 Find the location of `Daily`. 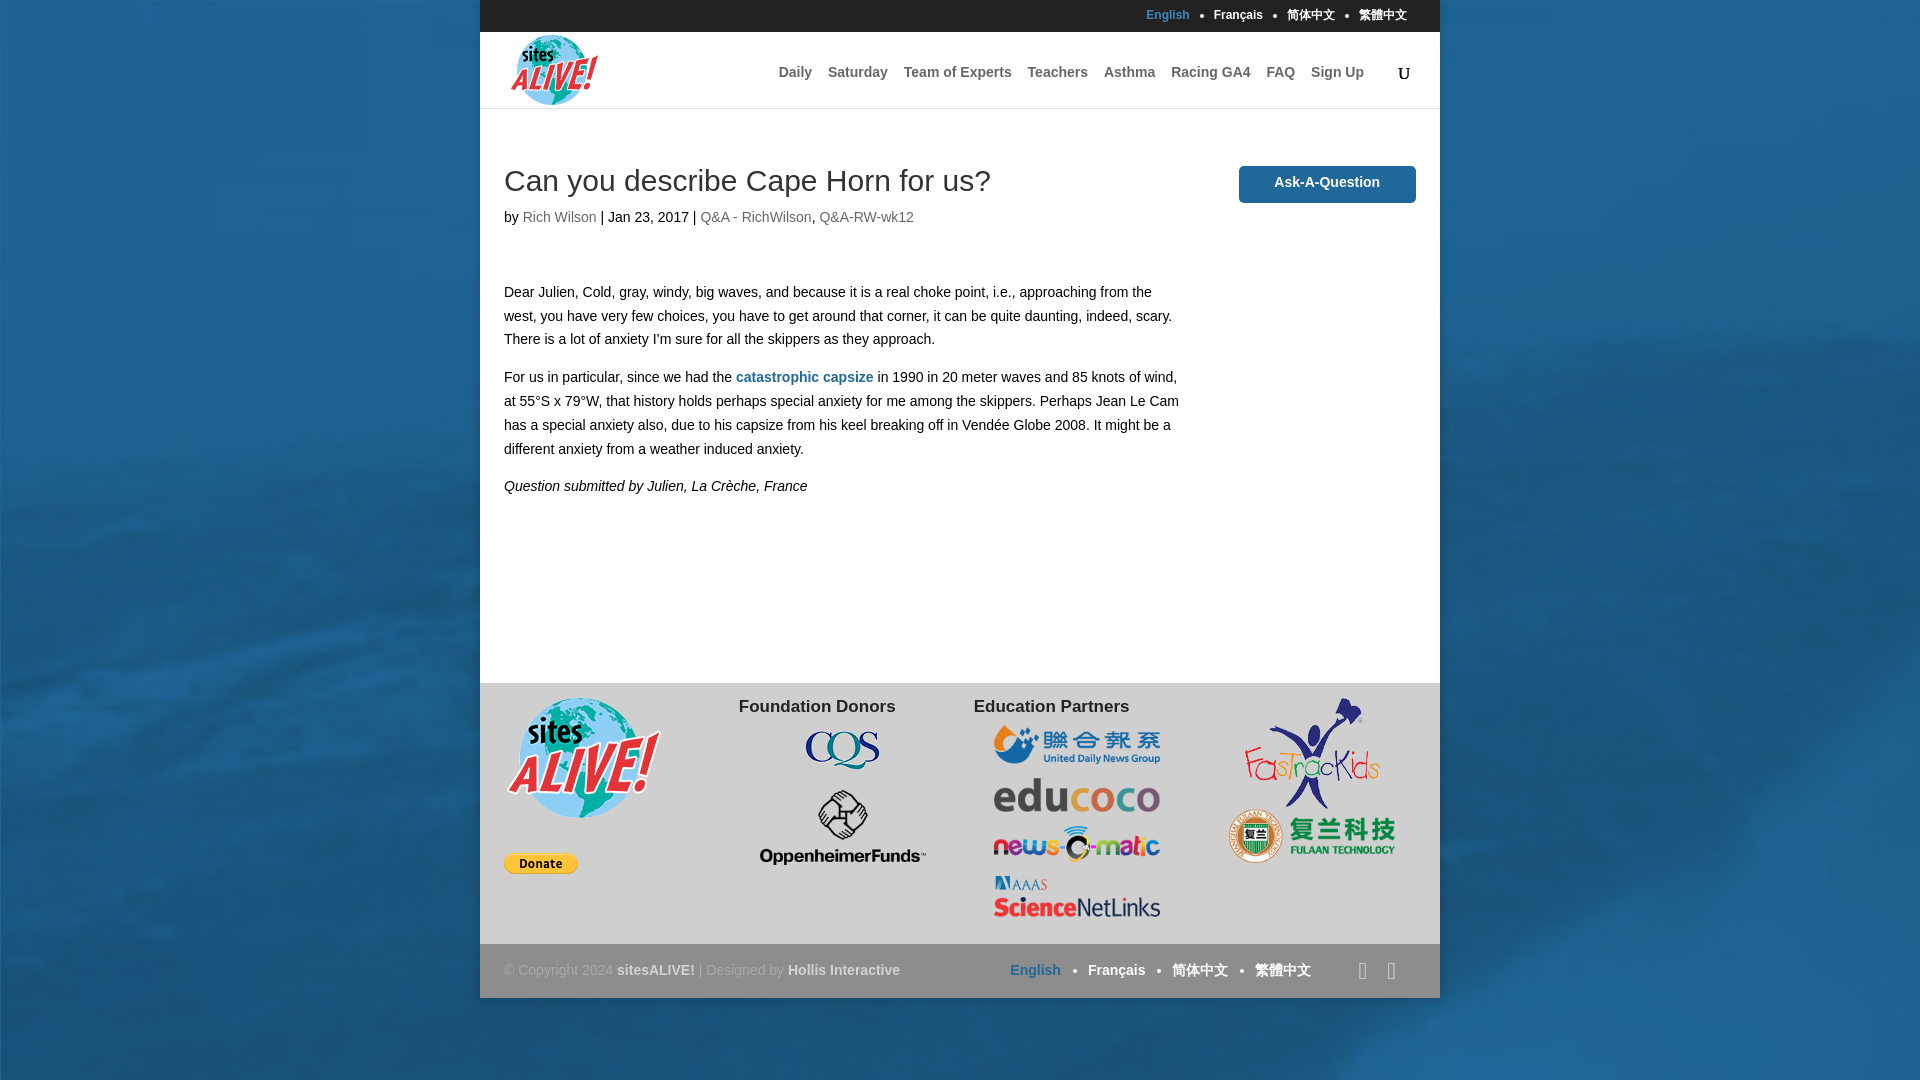

Daily is located at coordinates (796, 76).